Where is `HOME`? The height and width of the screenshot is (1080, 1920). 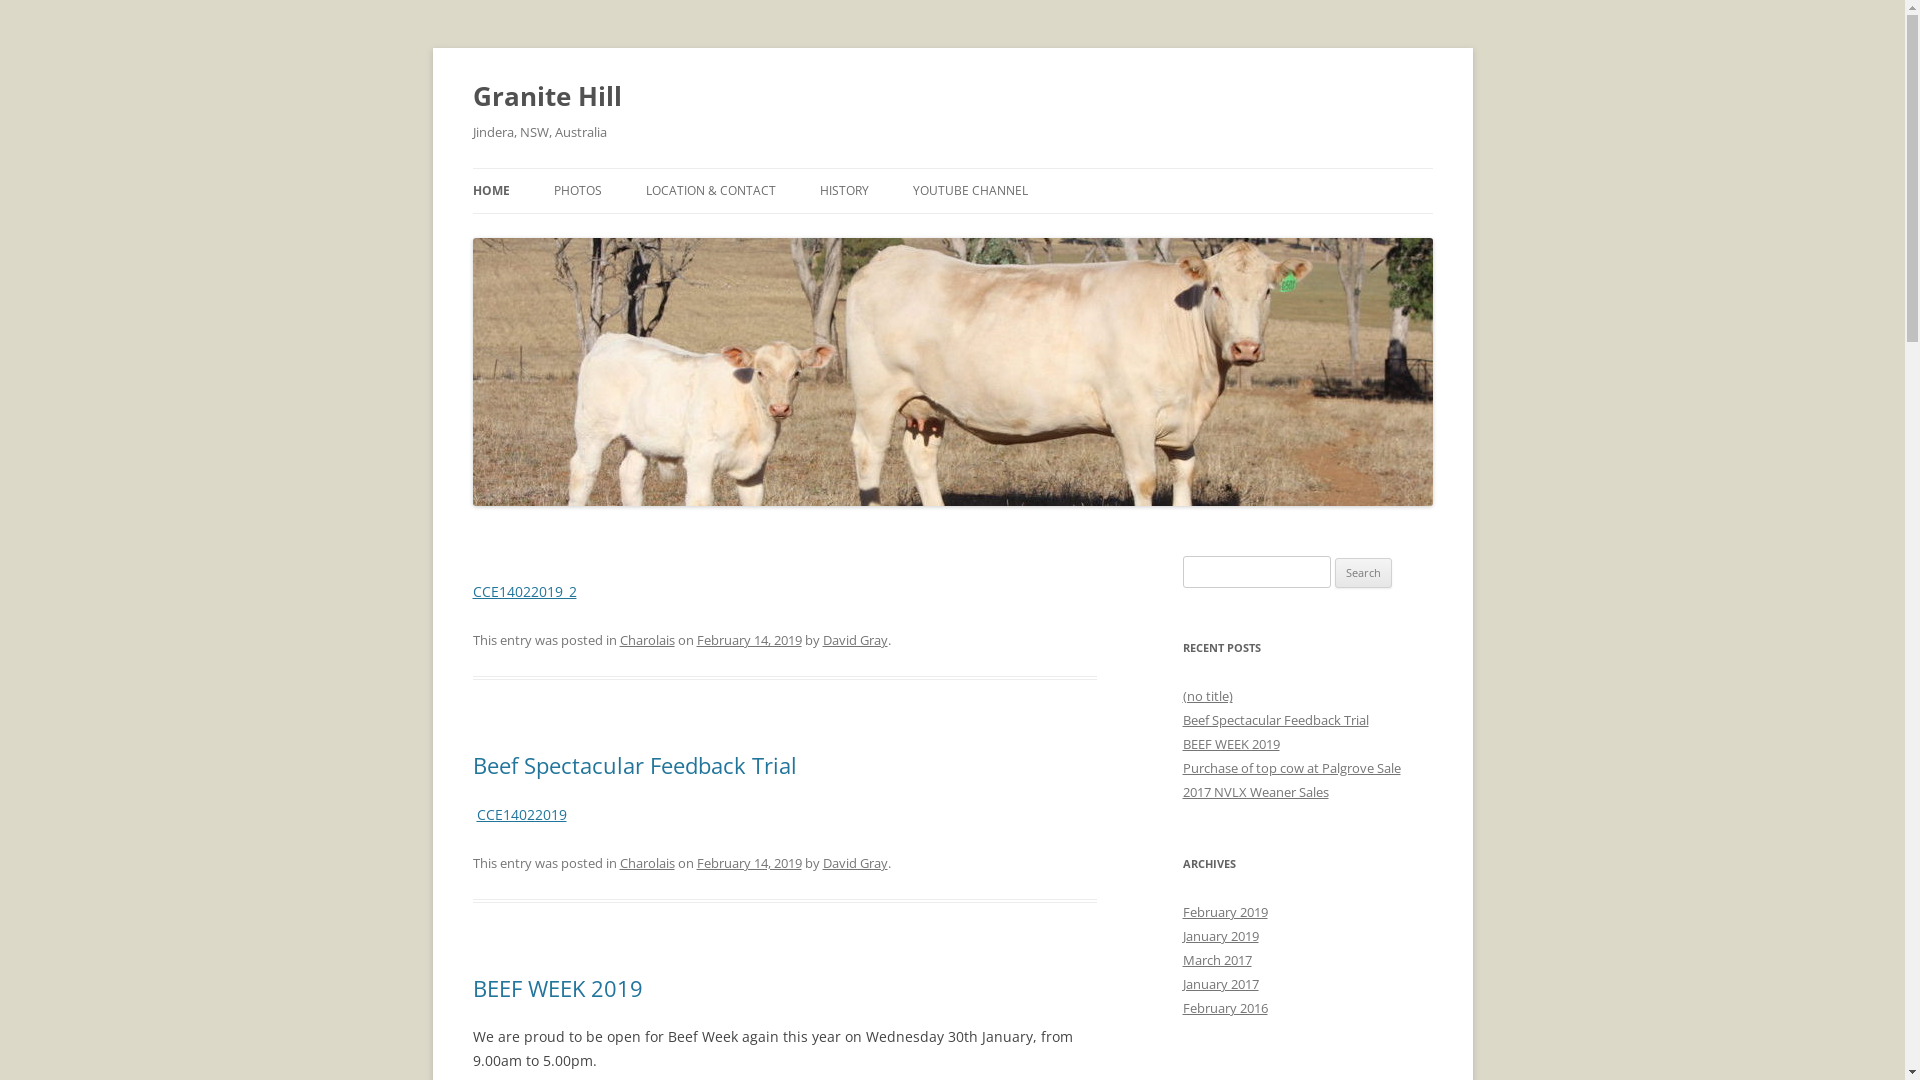
HOME is located at coordinates (490, 191).